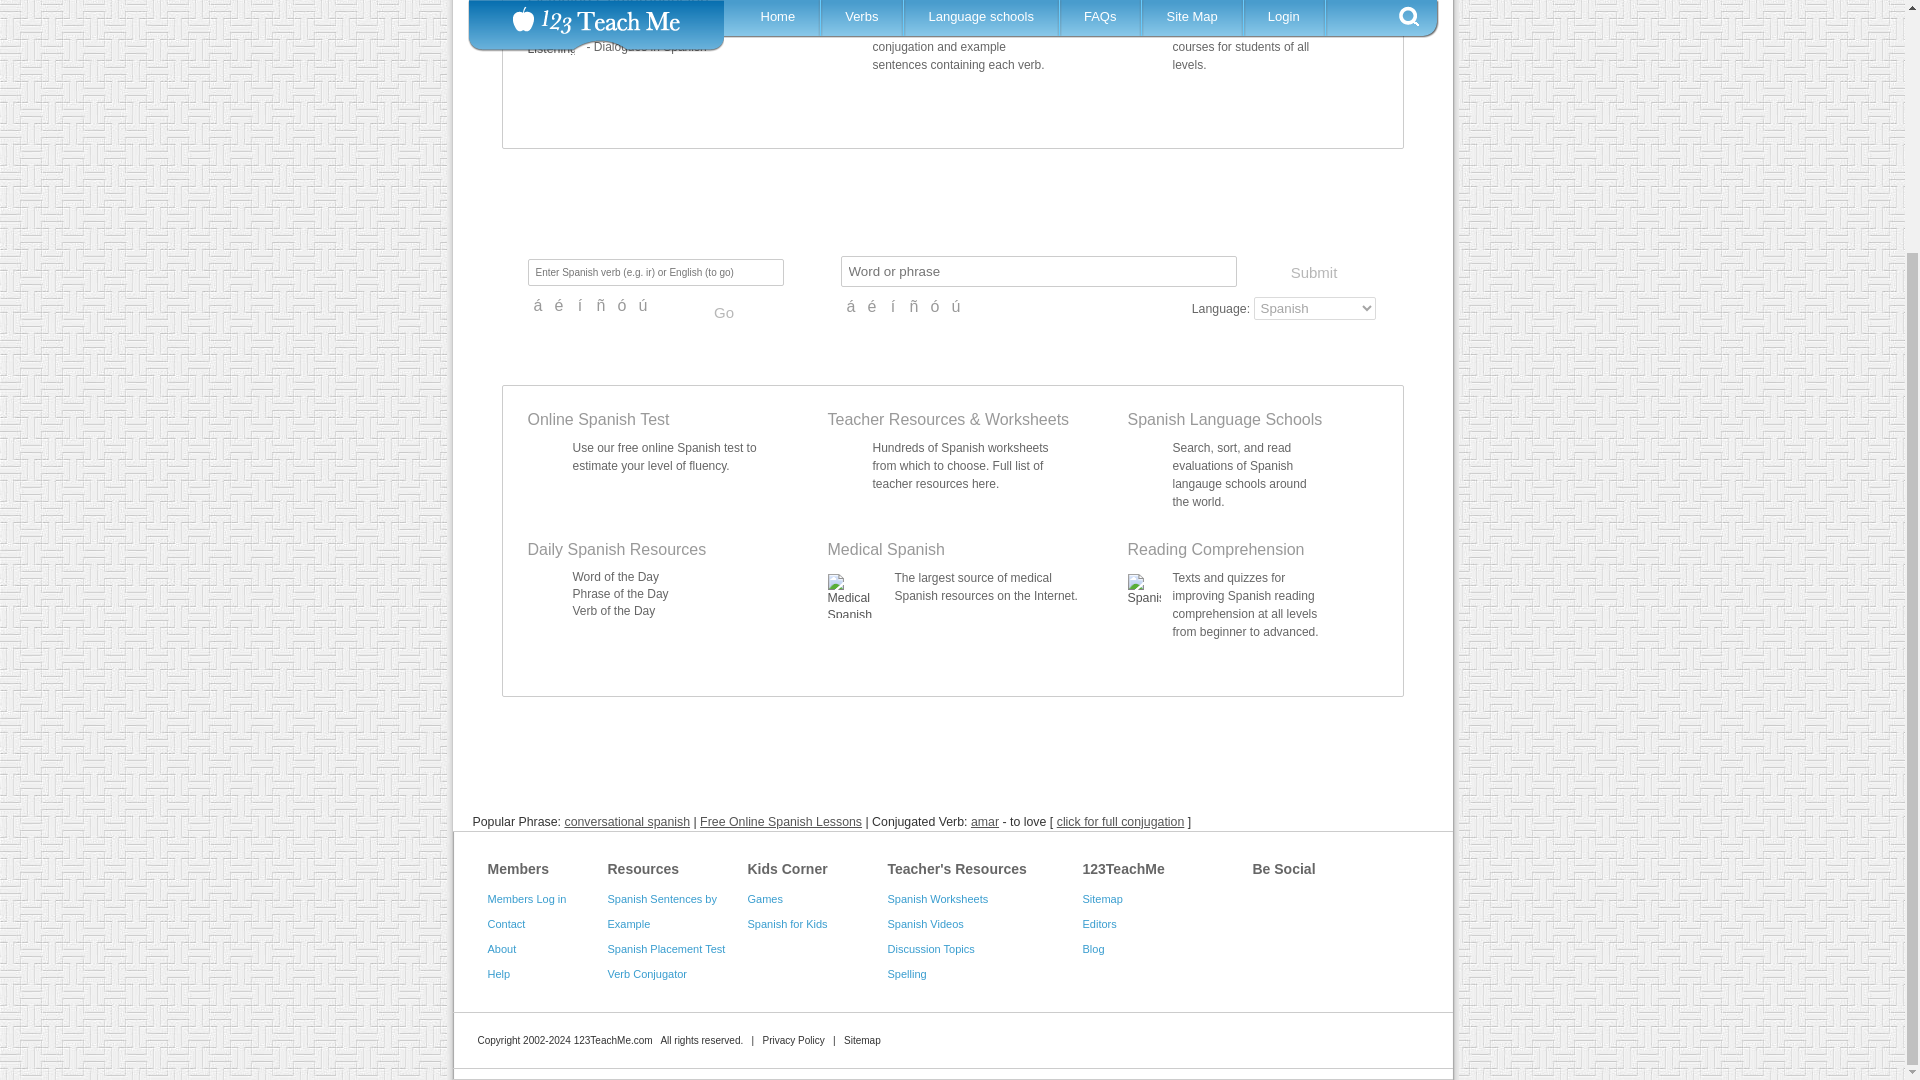  I want to click on Go, so click(724, 312).